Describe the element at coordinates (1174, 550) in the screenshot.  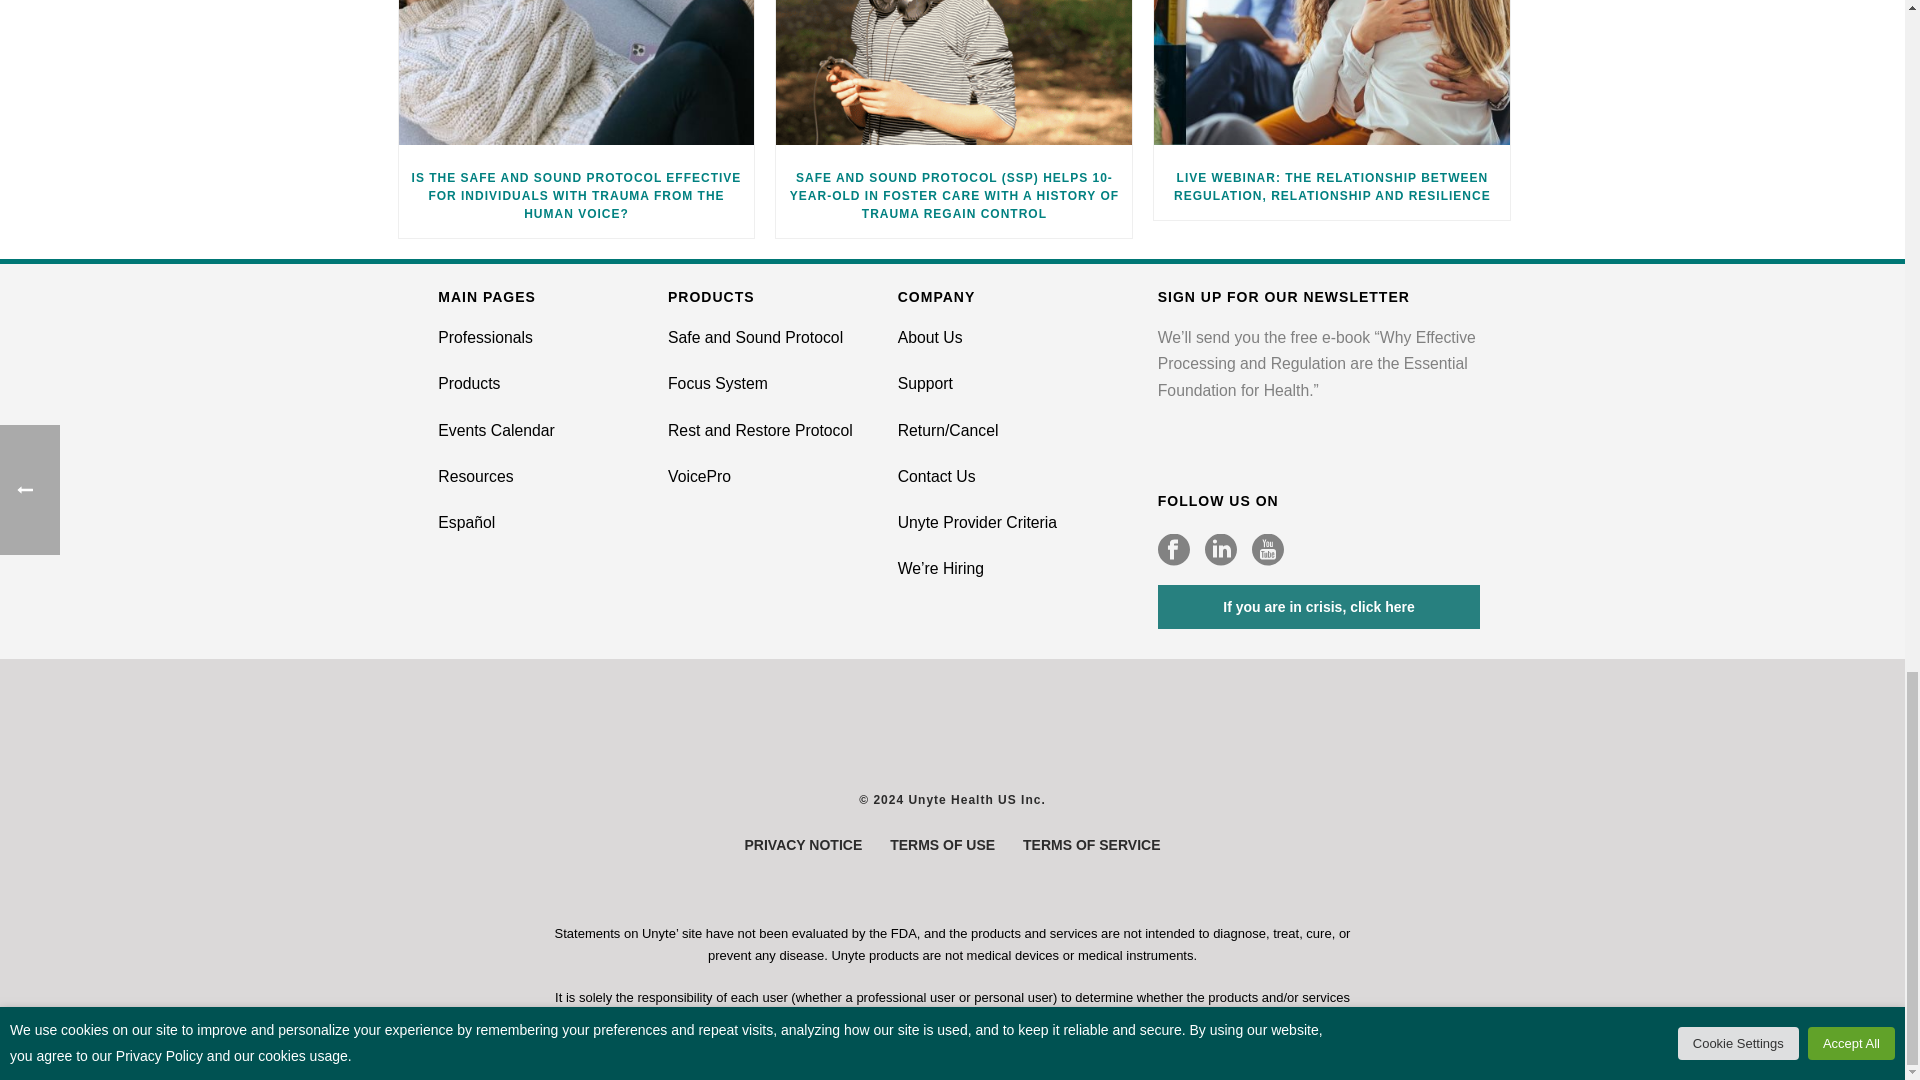
I see `Follow Us on facebook` at that location.